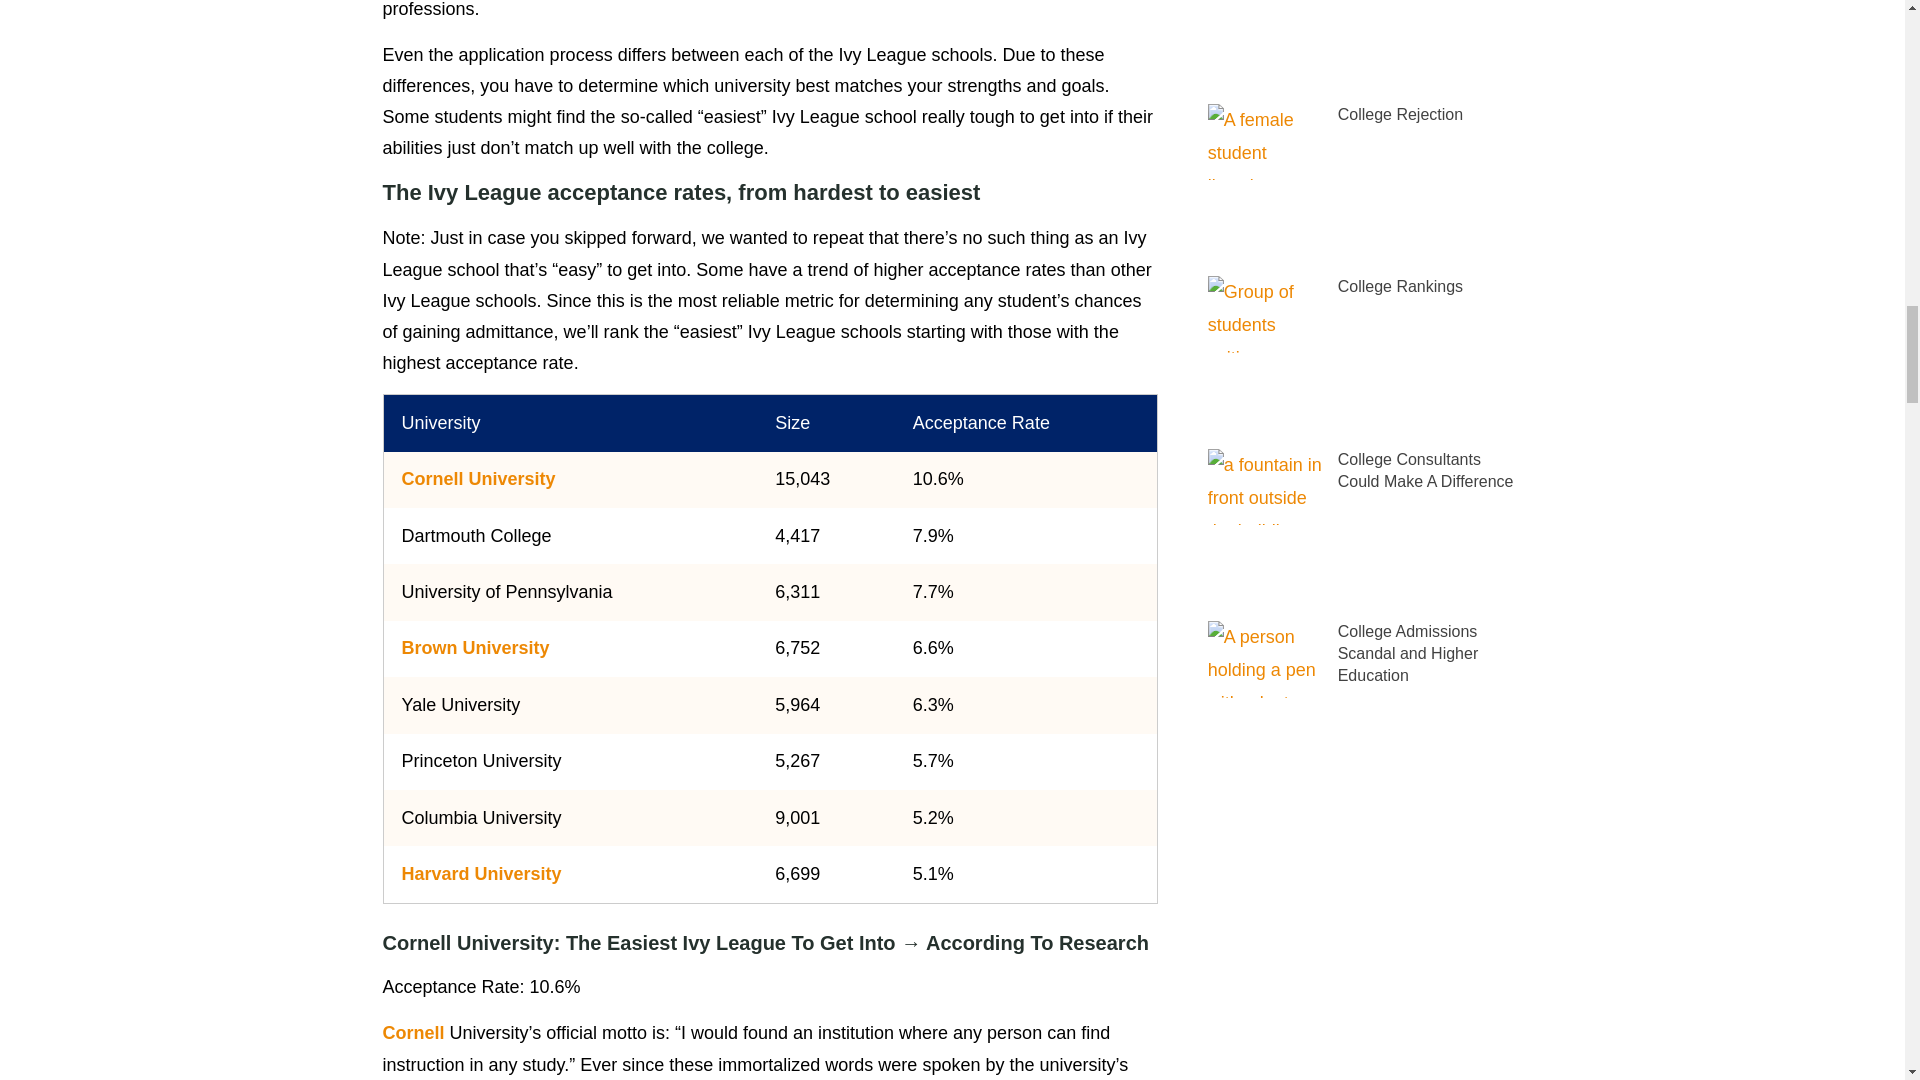 The width and height of the screenshot is (1920, 1080). Describe the element at coordinates (412, 1032) in the screenshot. I see `Cornell` at that location.